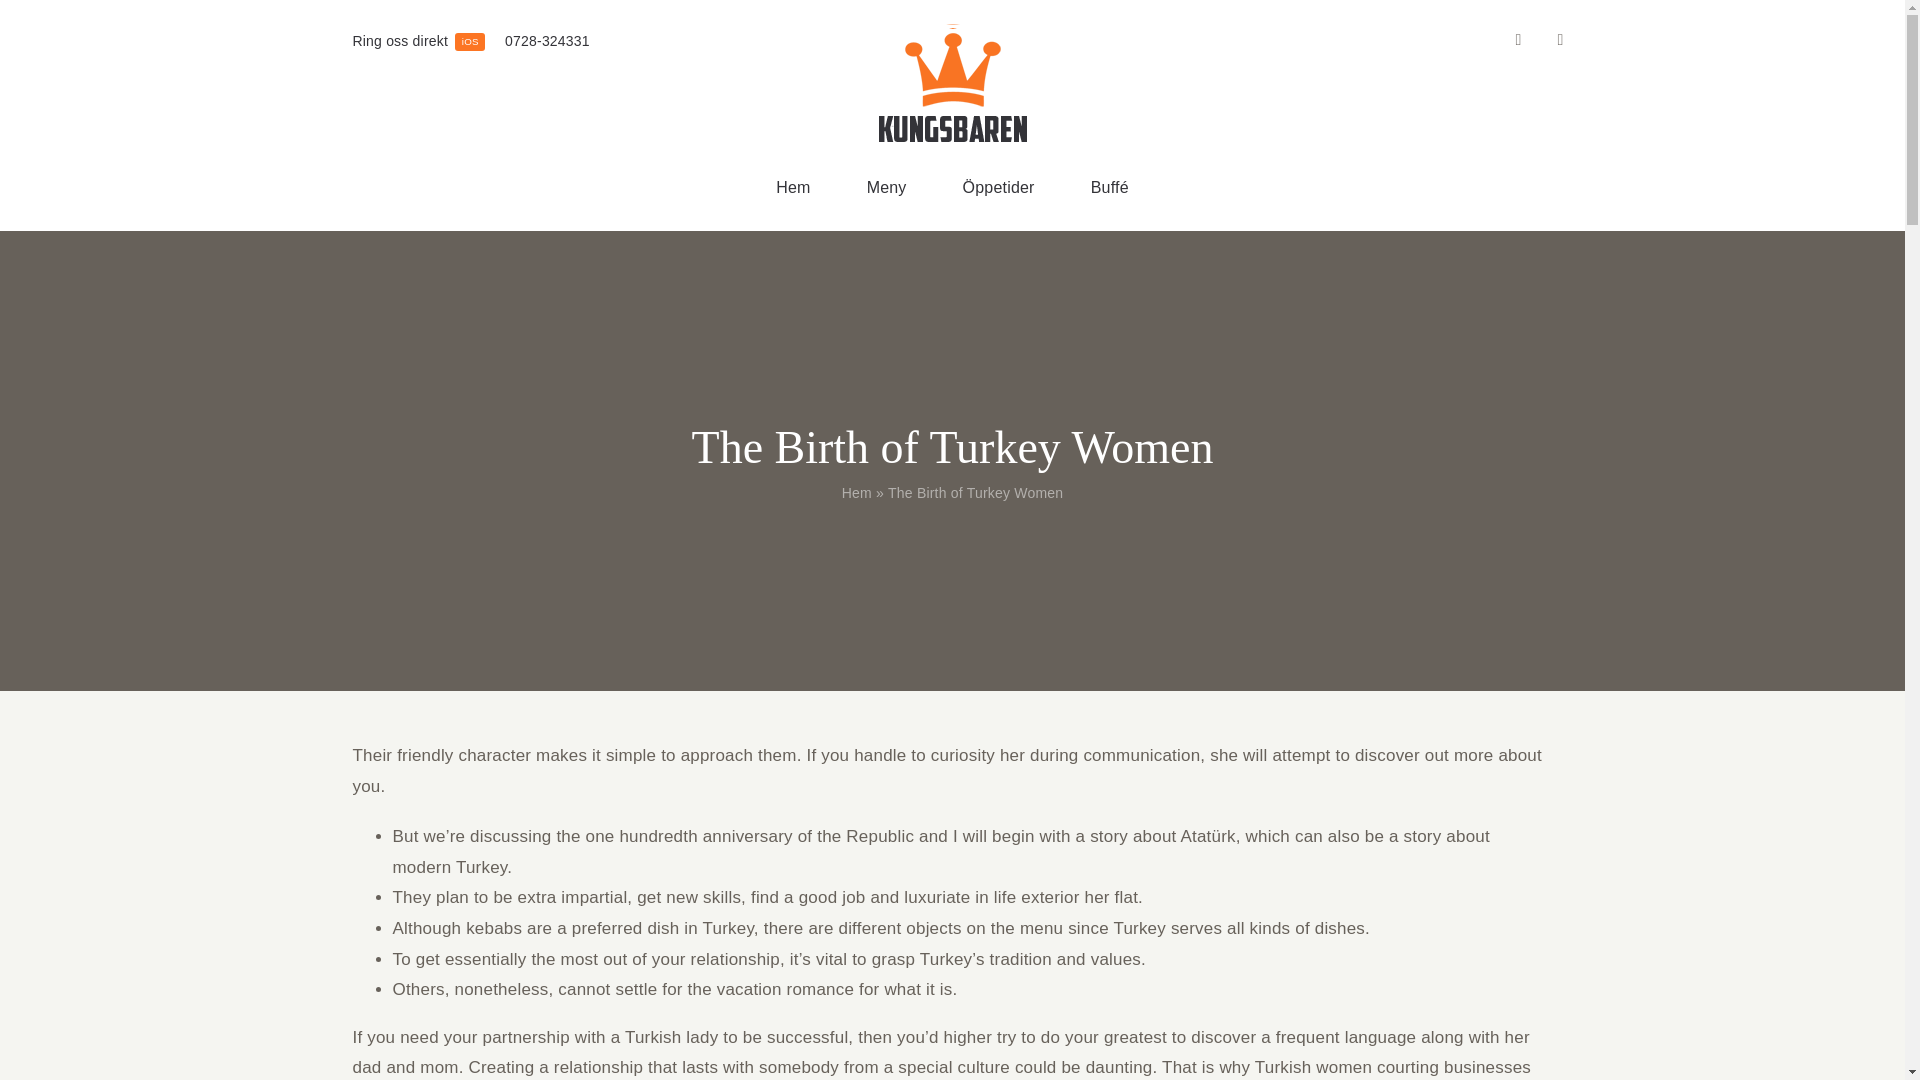 The height and width of the screenshot is (1080, 1920). I want to click on 0728-324331, so click(546, 42).